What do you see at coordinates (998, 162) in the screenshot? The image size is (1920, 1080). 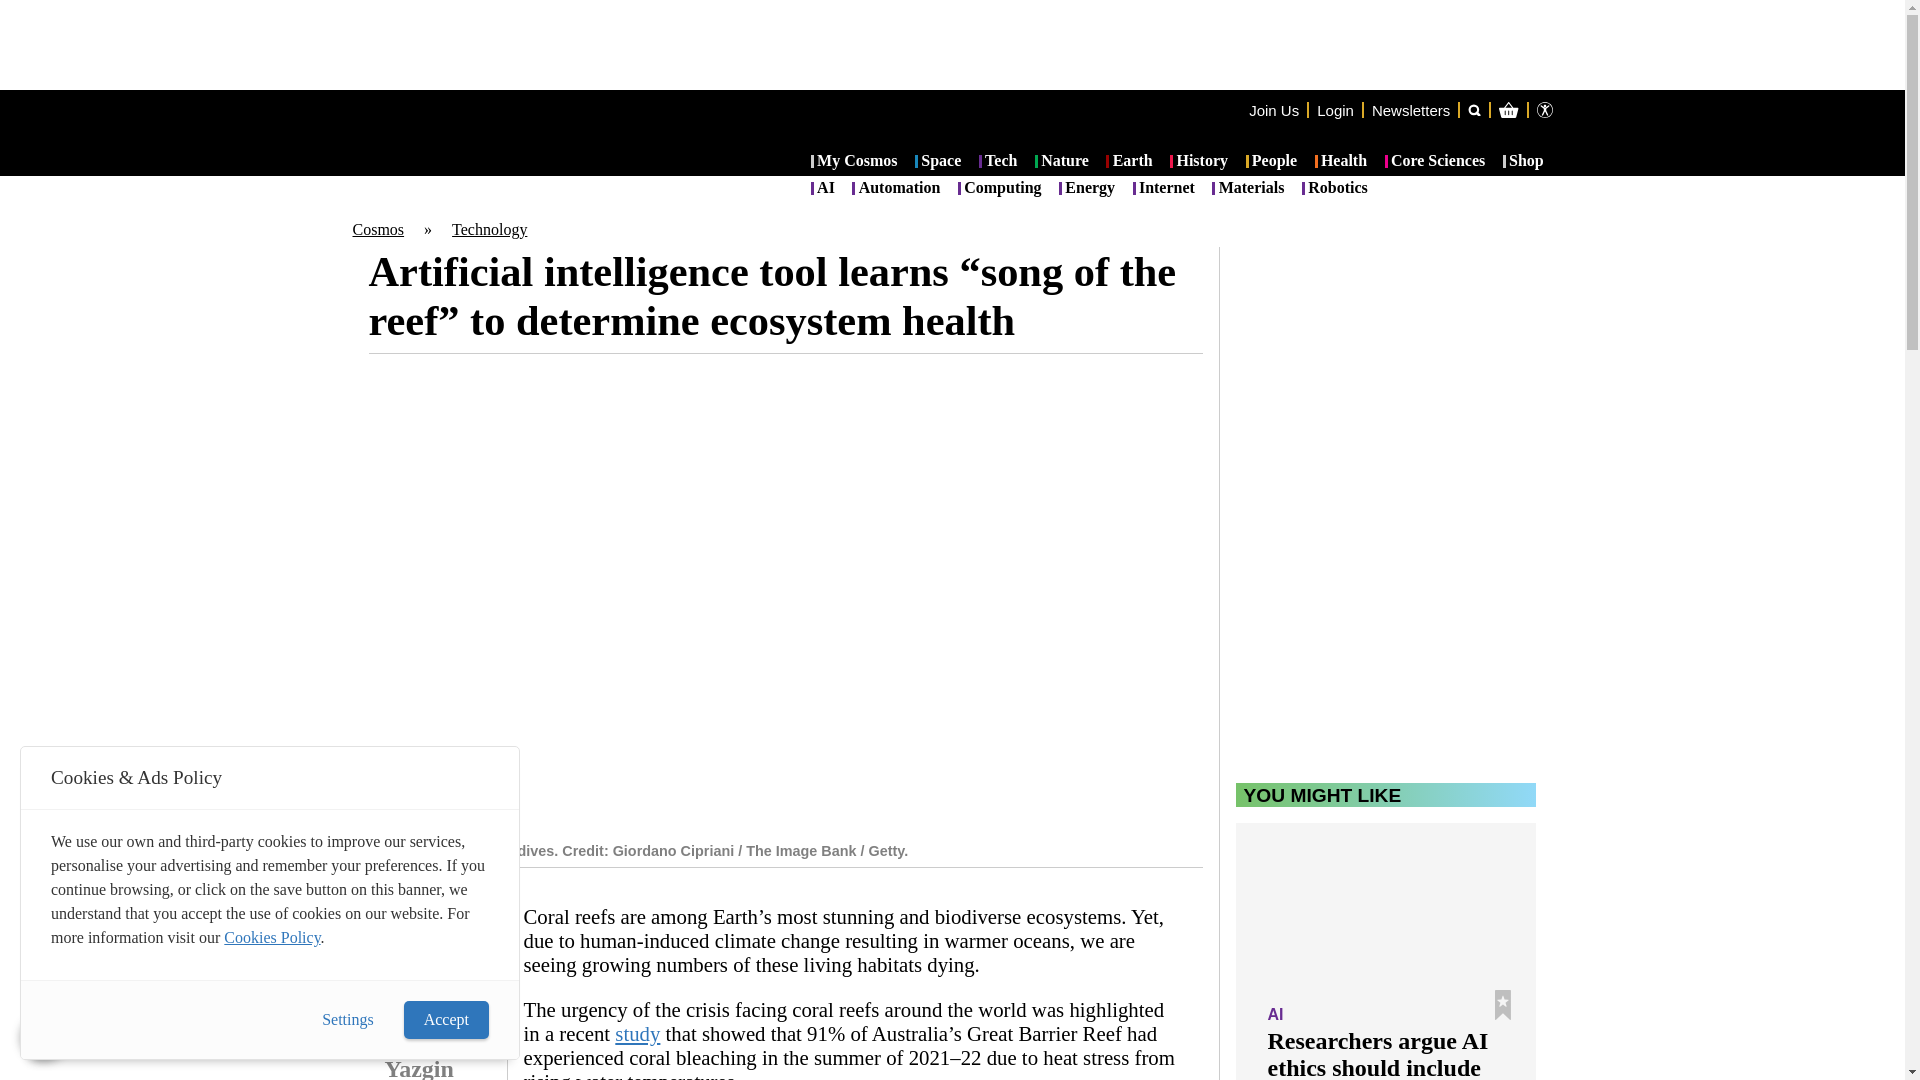 I see `Tech` at bounding box center [998, 162].